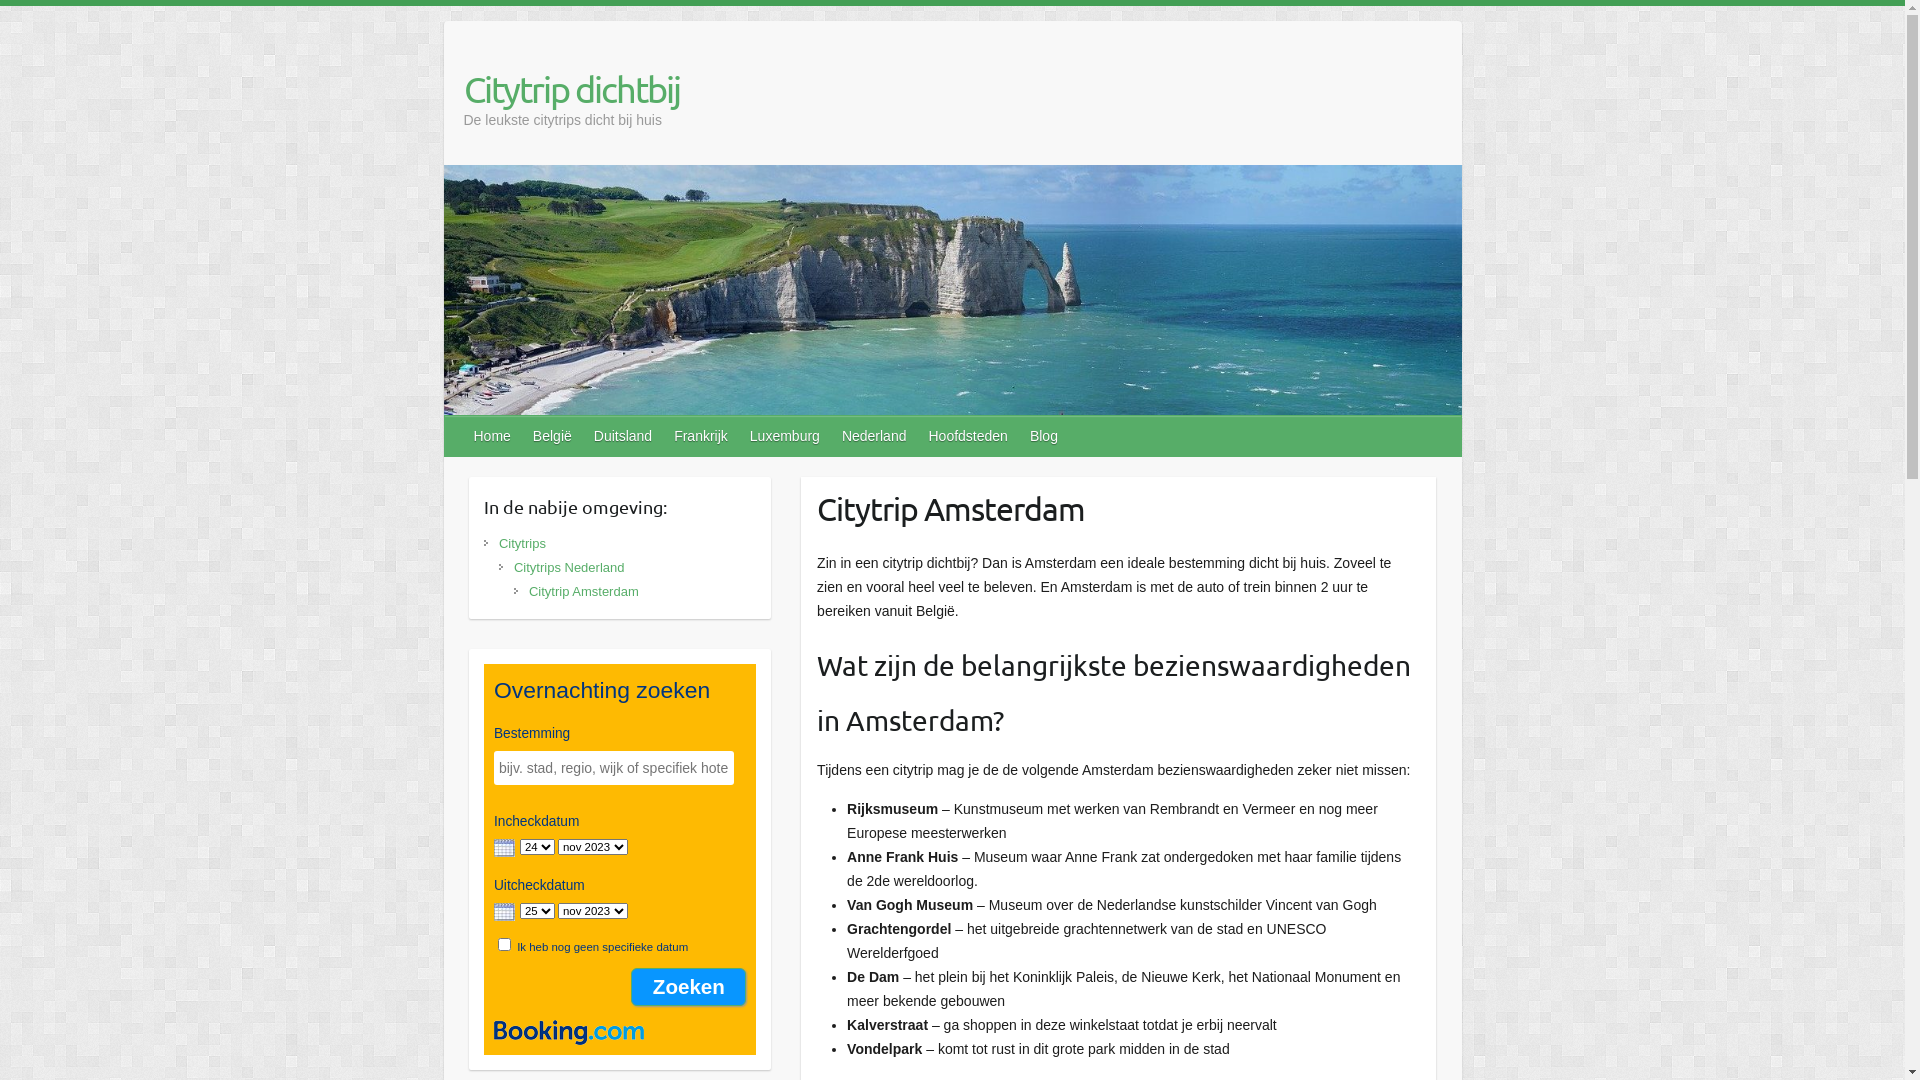 This screenshot has width=1920, height=1080. Describe the element at coordinates (504, 848) in the screenshot. I see `Open de kalender om een datum te kiezen` at that location.